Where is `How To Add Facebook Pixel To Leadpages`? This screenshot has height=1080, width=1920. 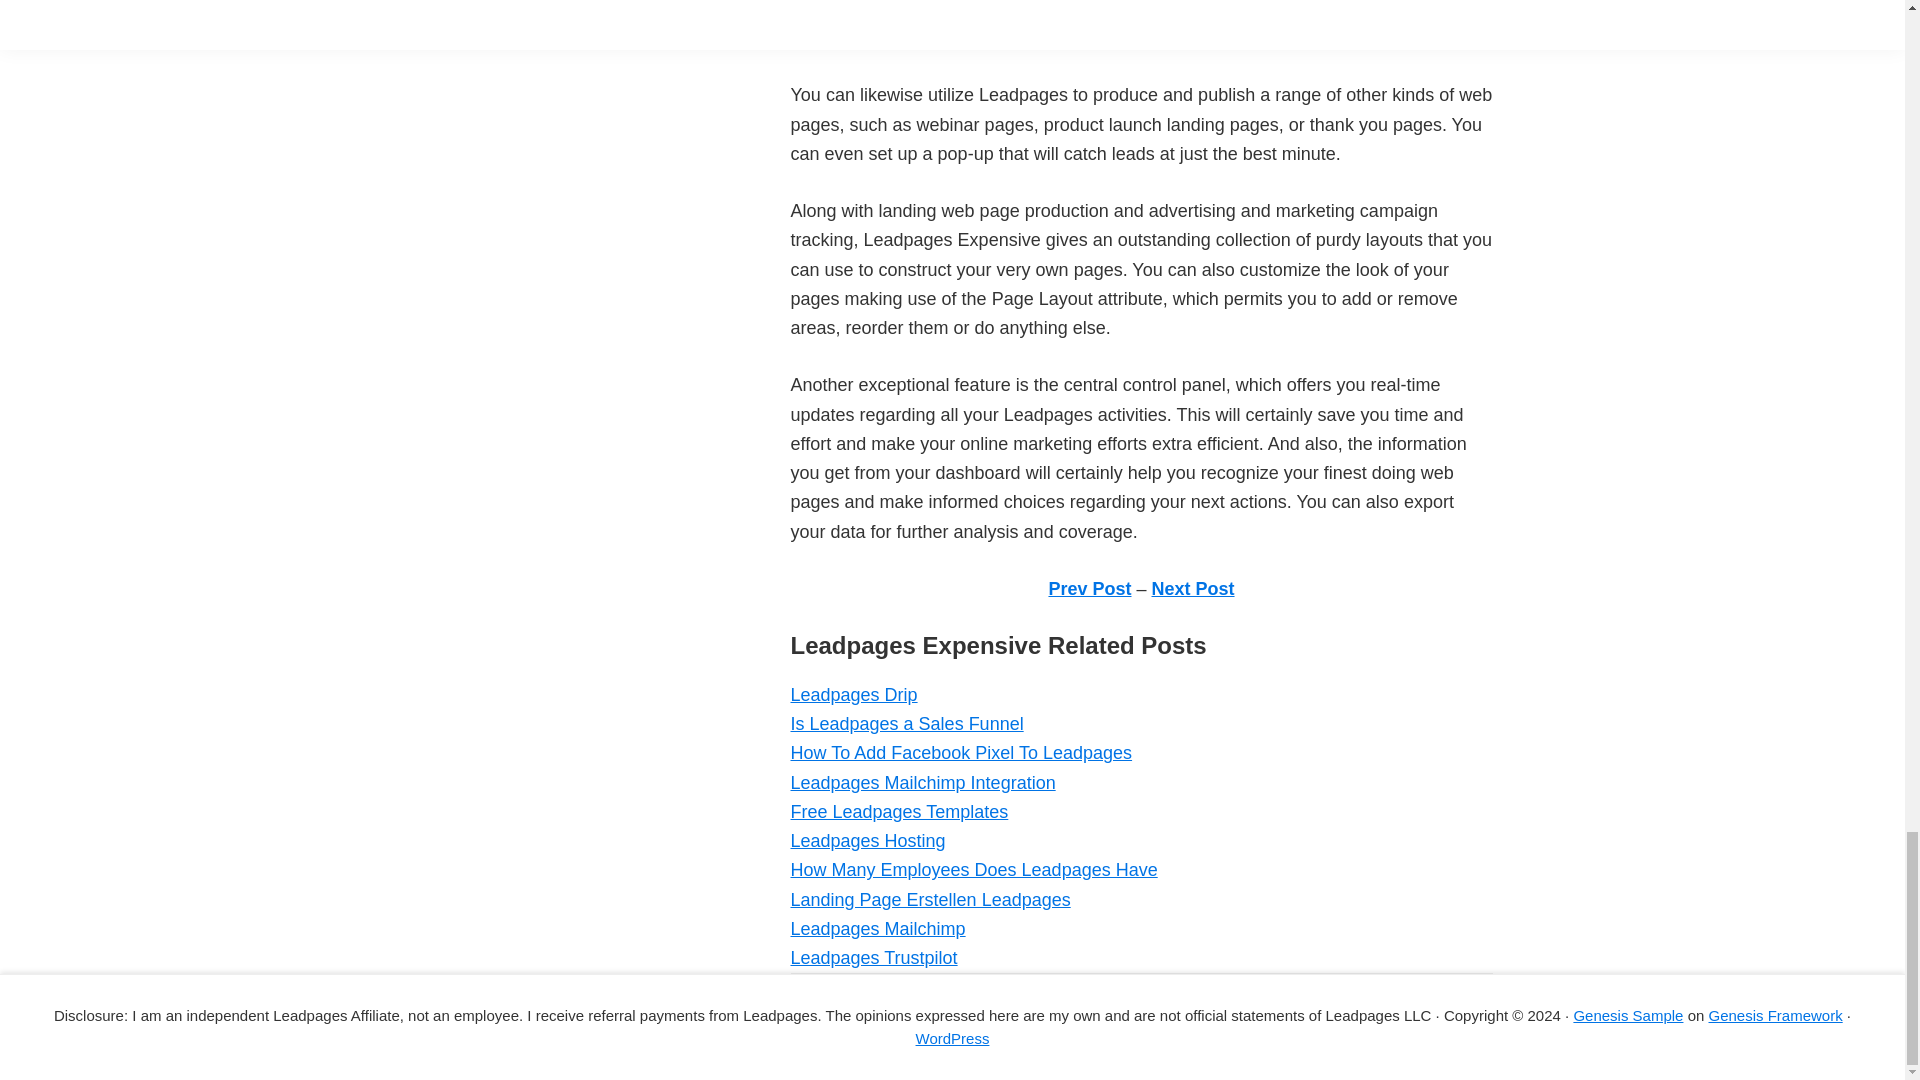 How To Add Facebook Pixel To Leadpages is located at coordinates (960, 752).